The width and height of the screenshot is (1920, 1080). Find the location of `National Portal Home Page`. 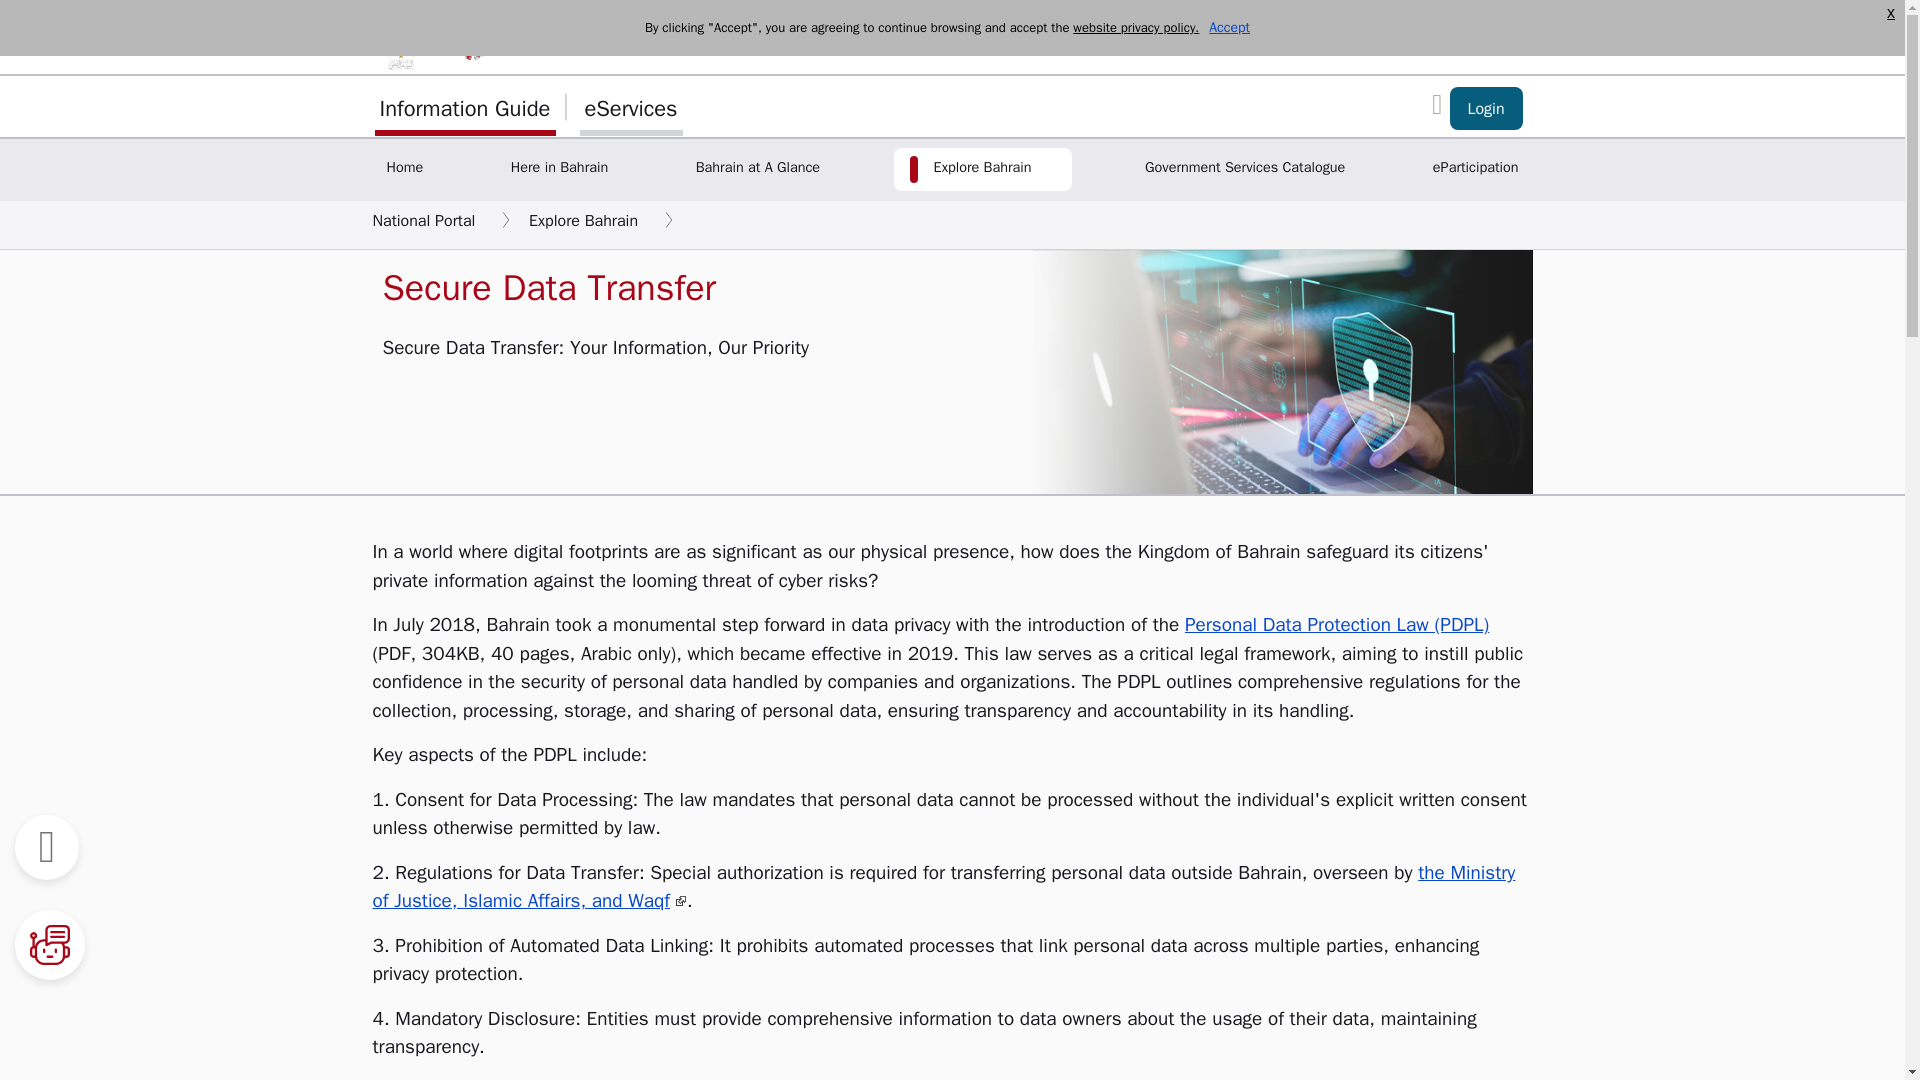

National Portal Home Page is located at coordinates (404, 169).